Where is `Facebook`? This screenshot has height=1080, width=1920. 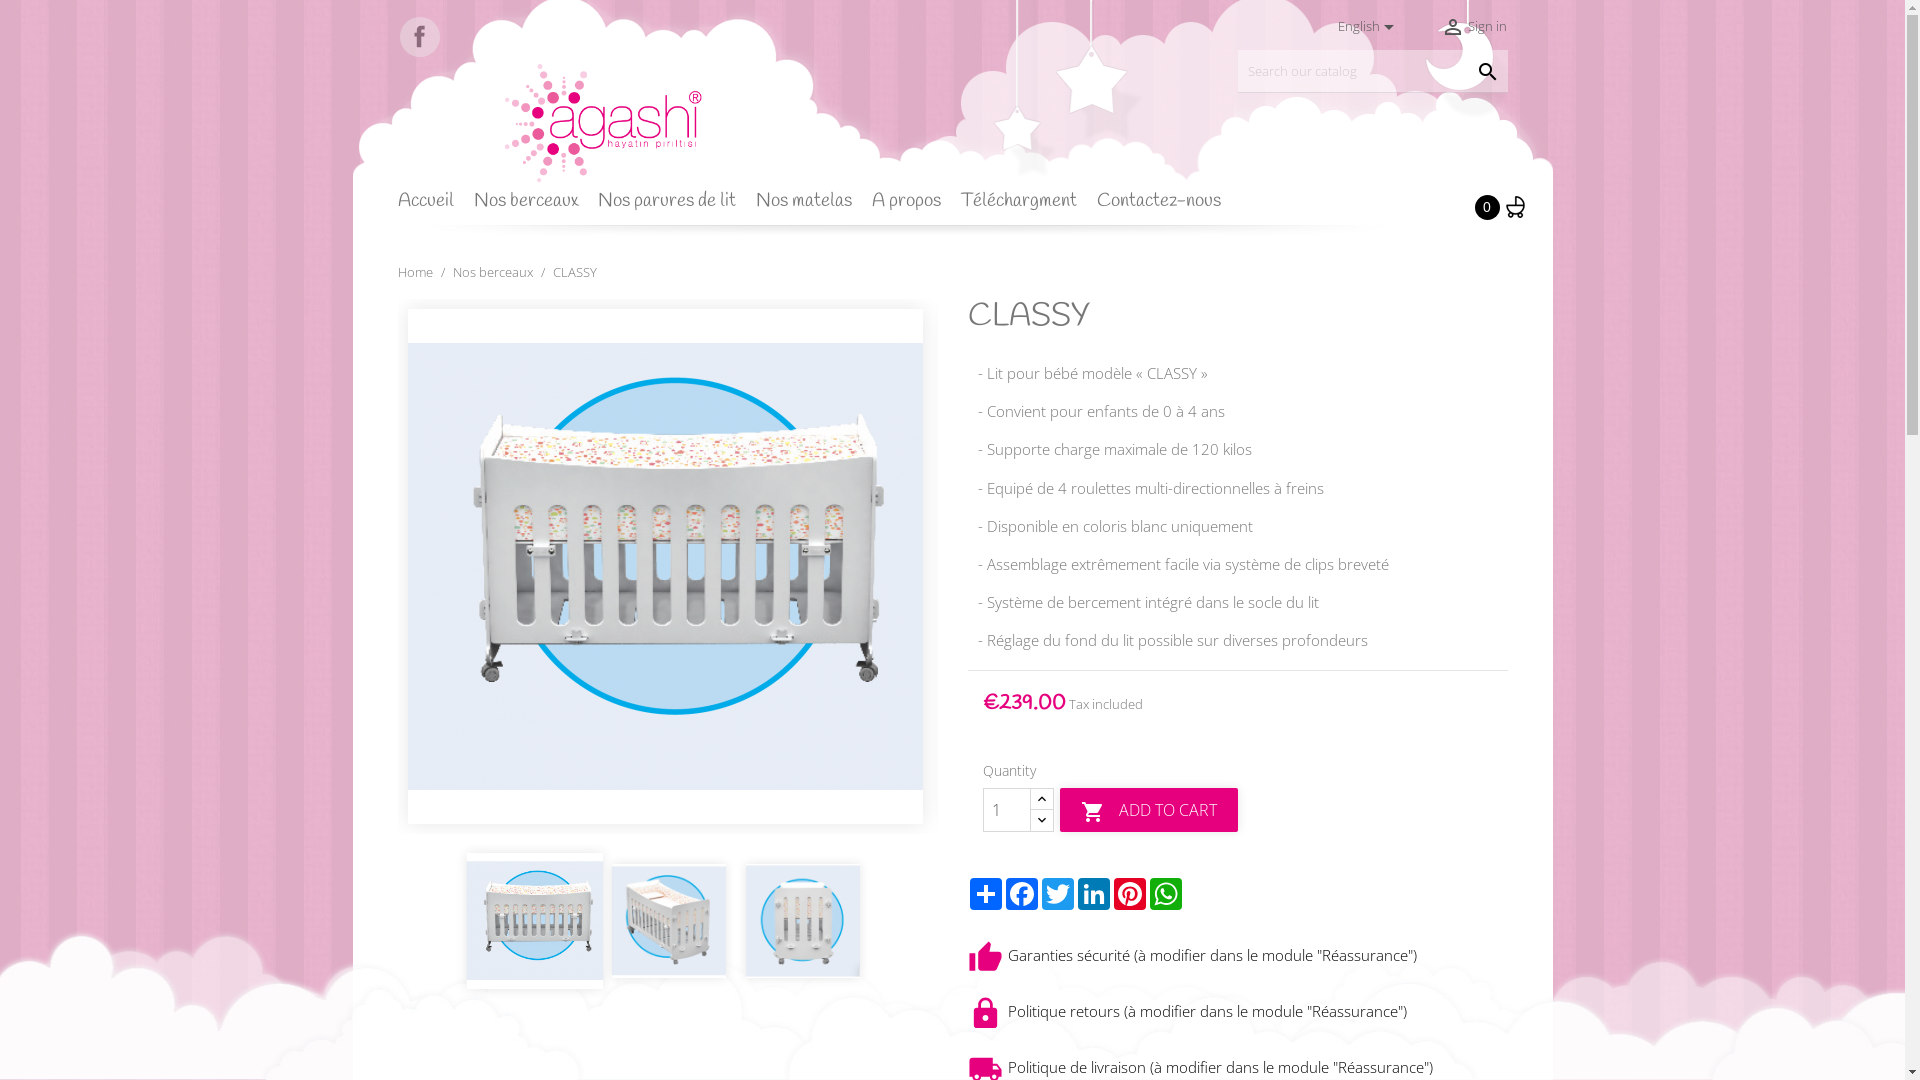 Facebook is located at coordinates (420, 37).